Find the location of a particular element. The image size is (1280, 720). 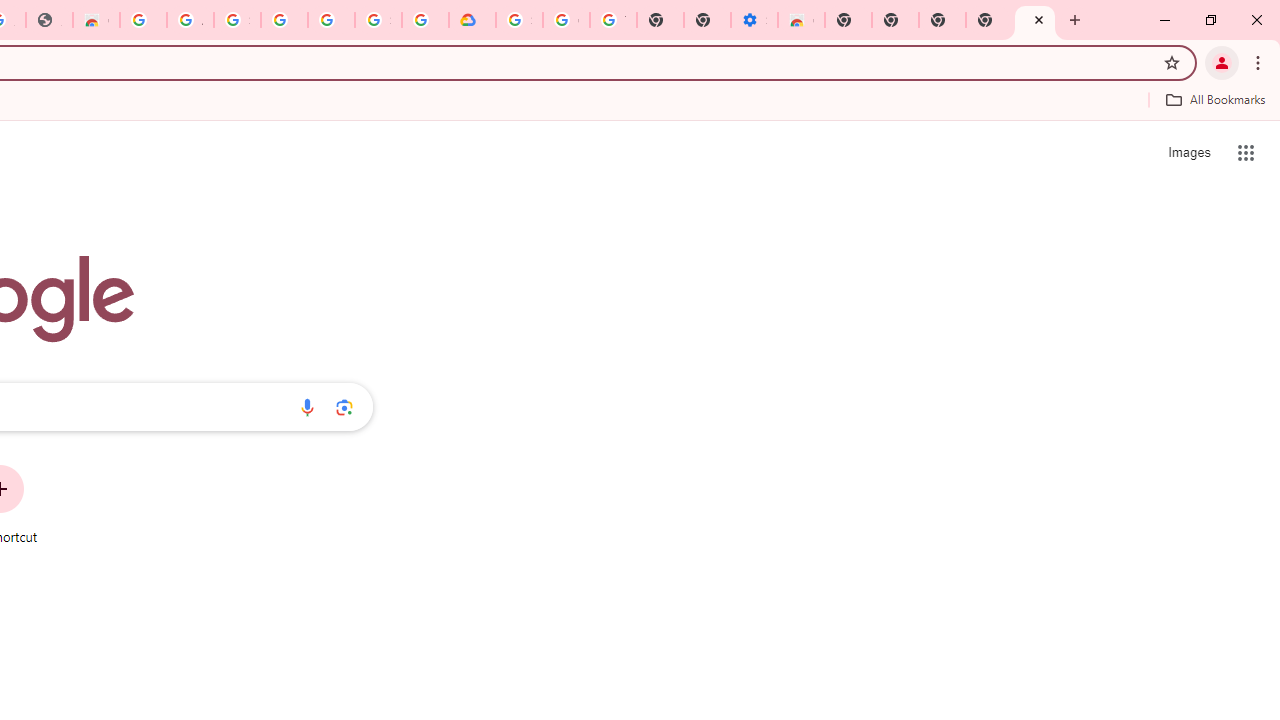

Sign in - Google Accounts is located at coordinates (518, 20).